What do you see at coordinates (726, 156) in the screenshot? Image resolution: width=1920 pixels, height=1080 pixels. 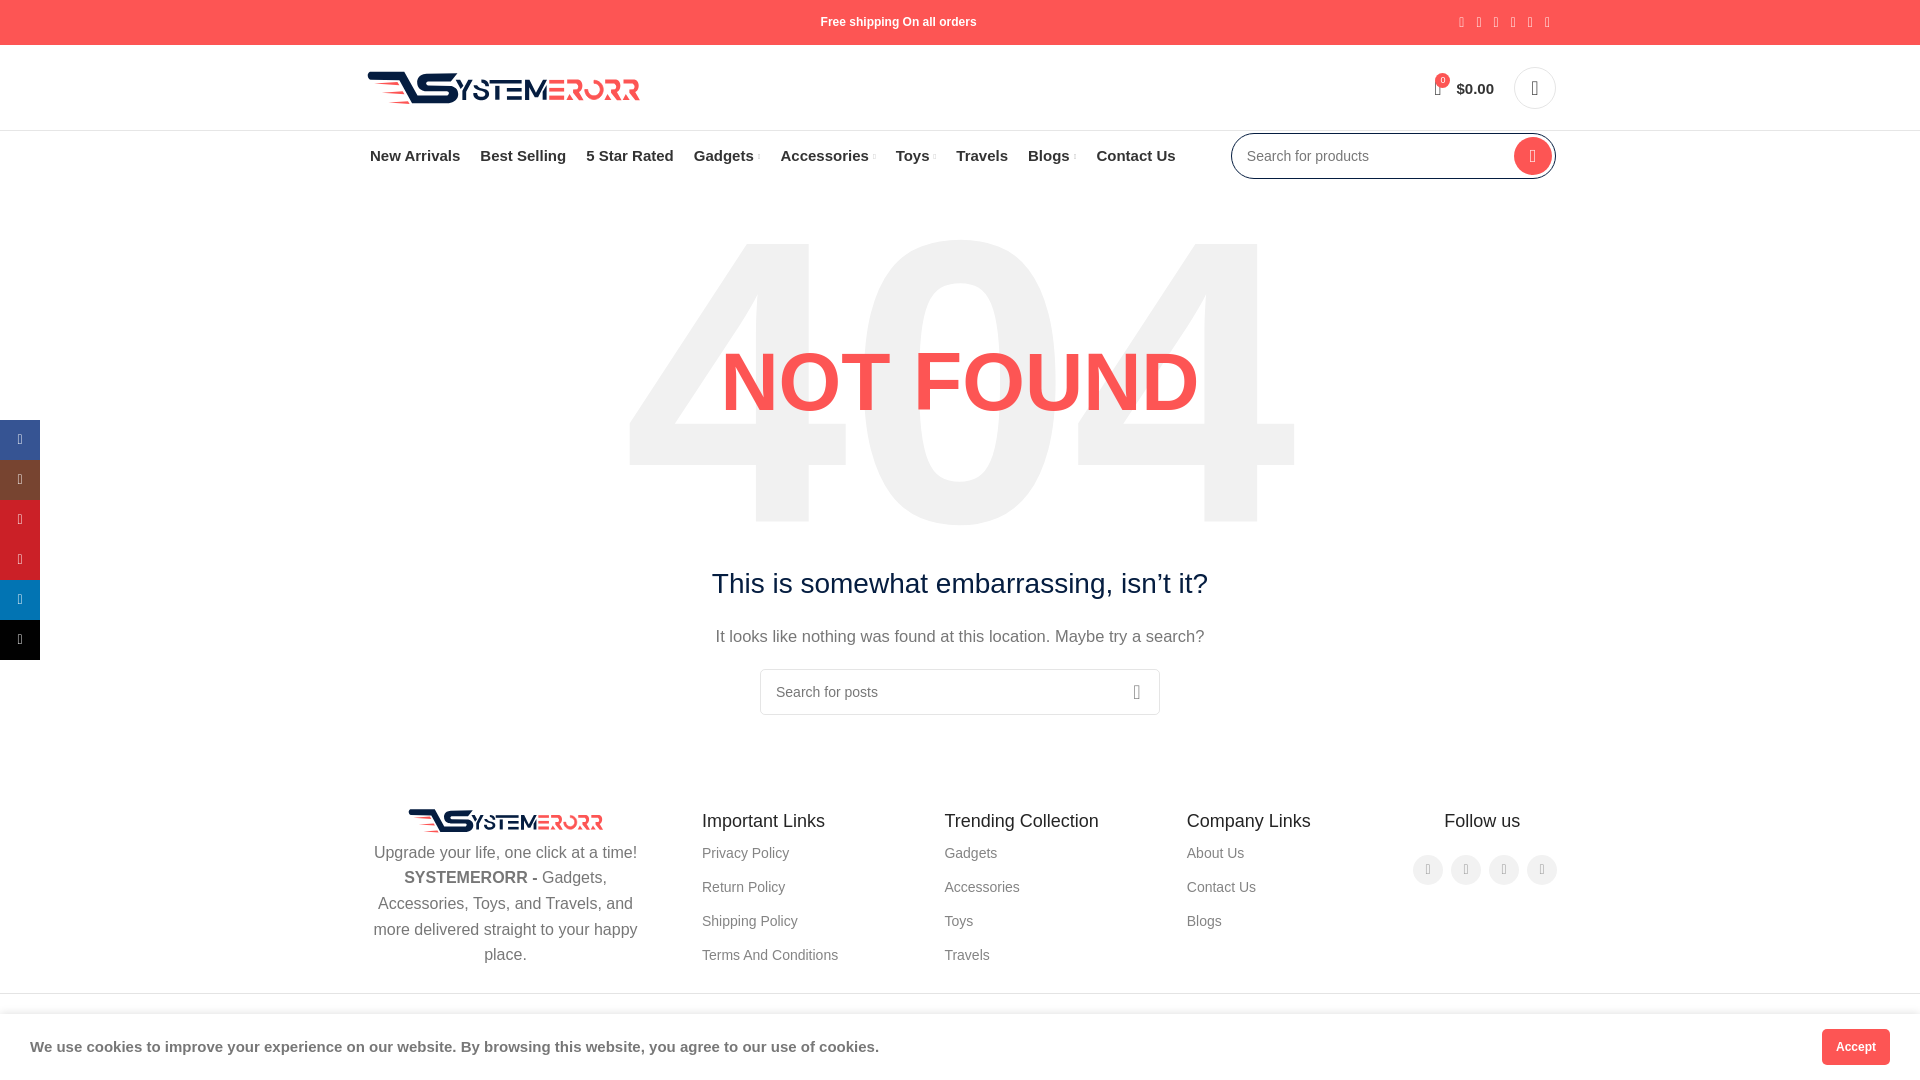 I see `Gadgets` at bounding box center [726, 156].